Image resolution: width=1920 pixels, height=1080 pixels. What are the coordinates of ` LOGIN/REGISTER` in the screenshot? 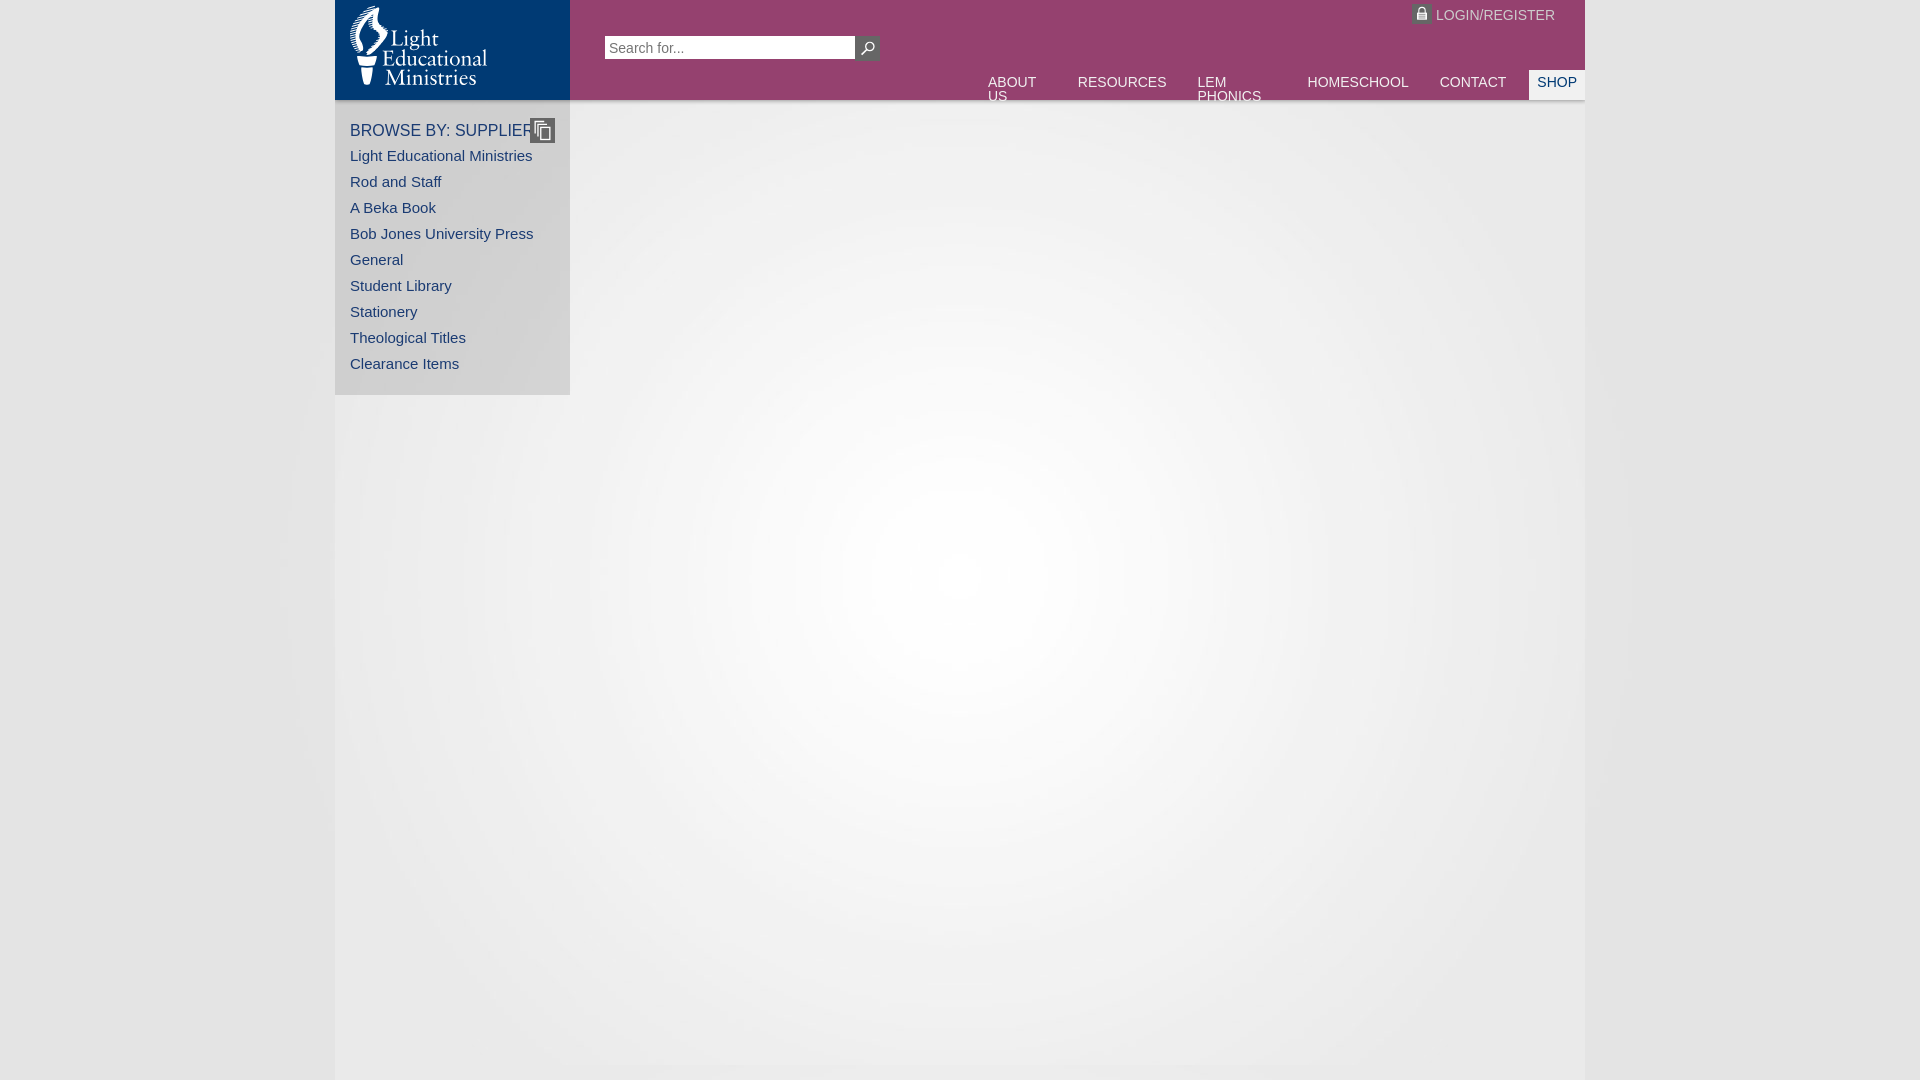 It's located at (1474, 15).